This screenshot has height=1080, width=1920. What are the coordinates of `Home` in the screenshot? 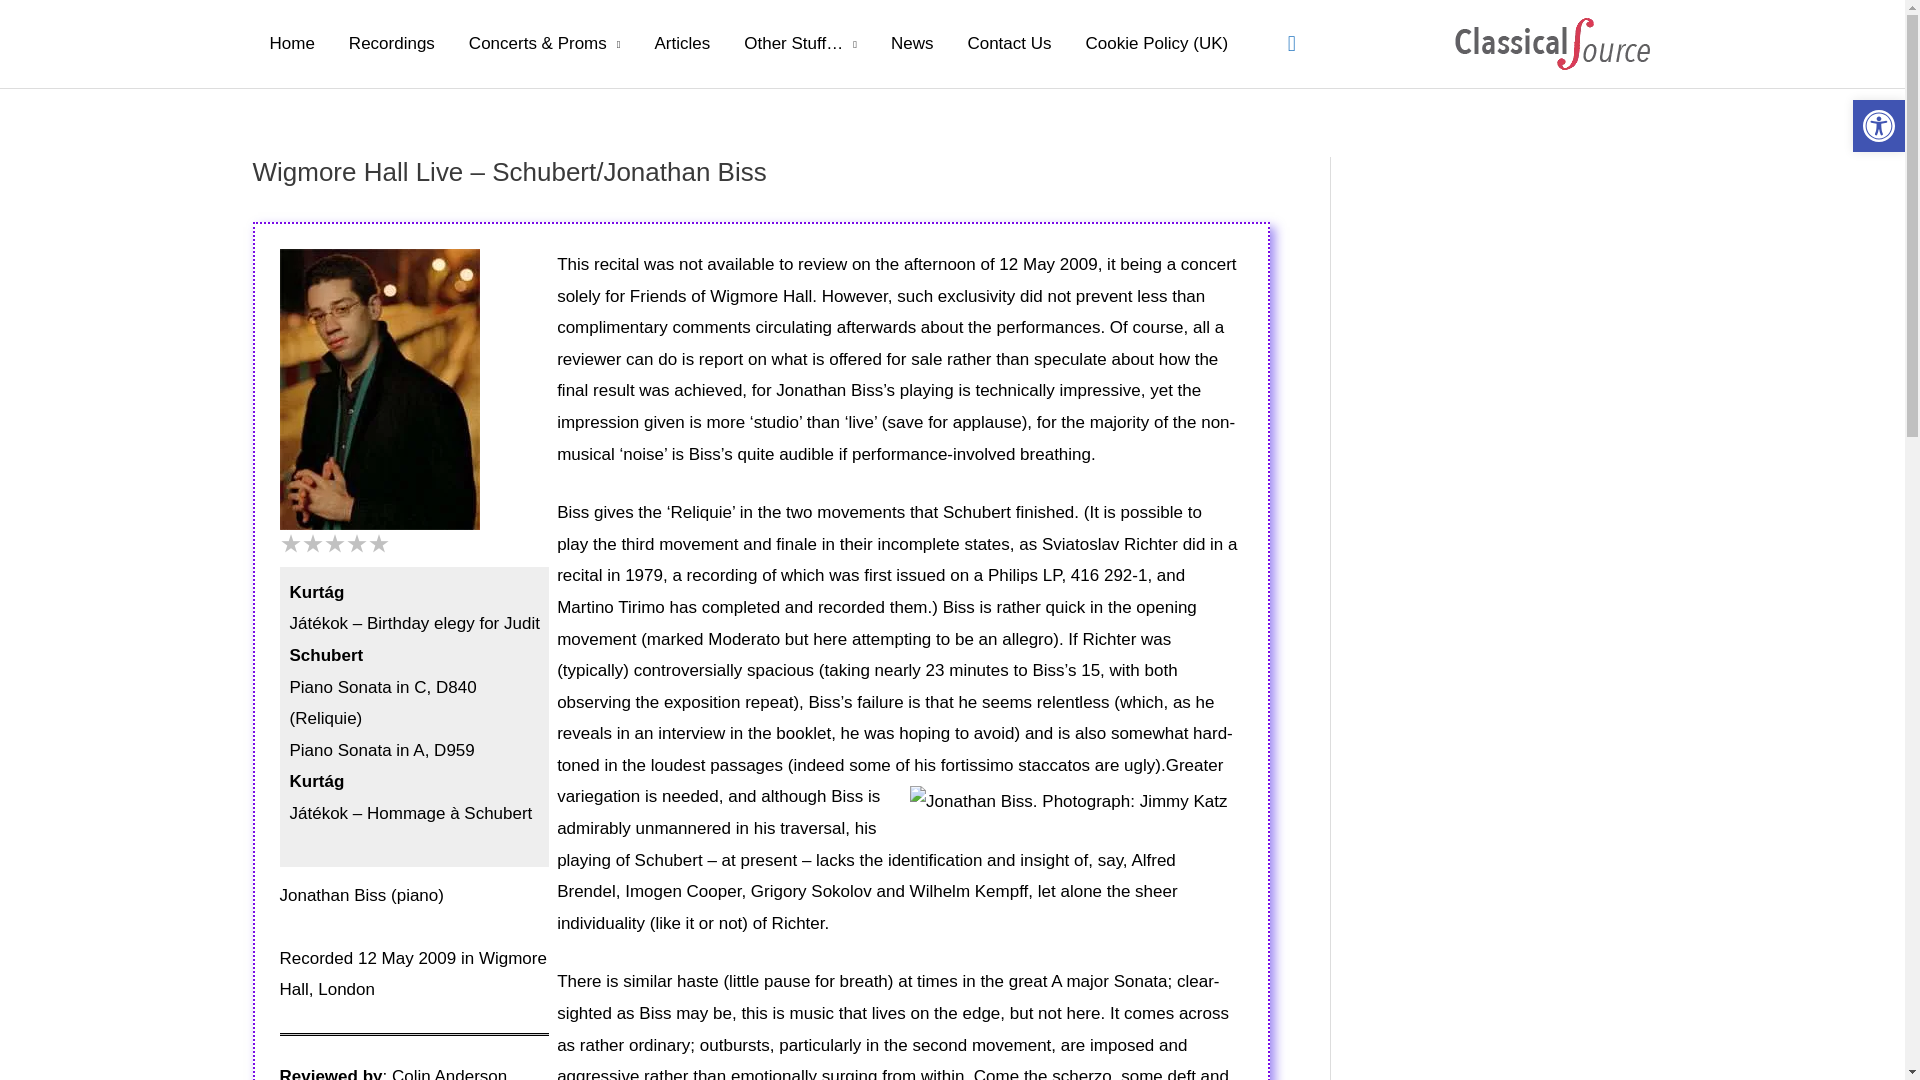 It's located at (290, 44).